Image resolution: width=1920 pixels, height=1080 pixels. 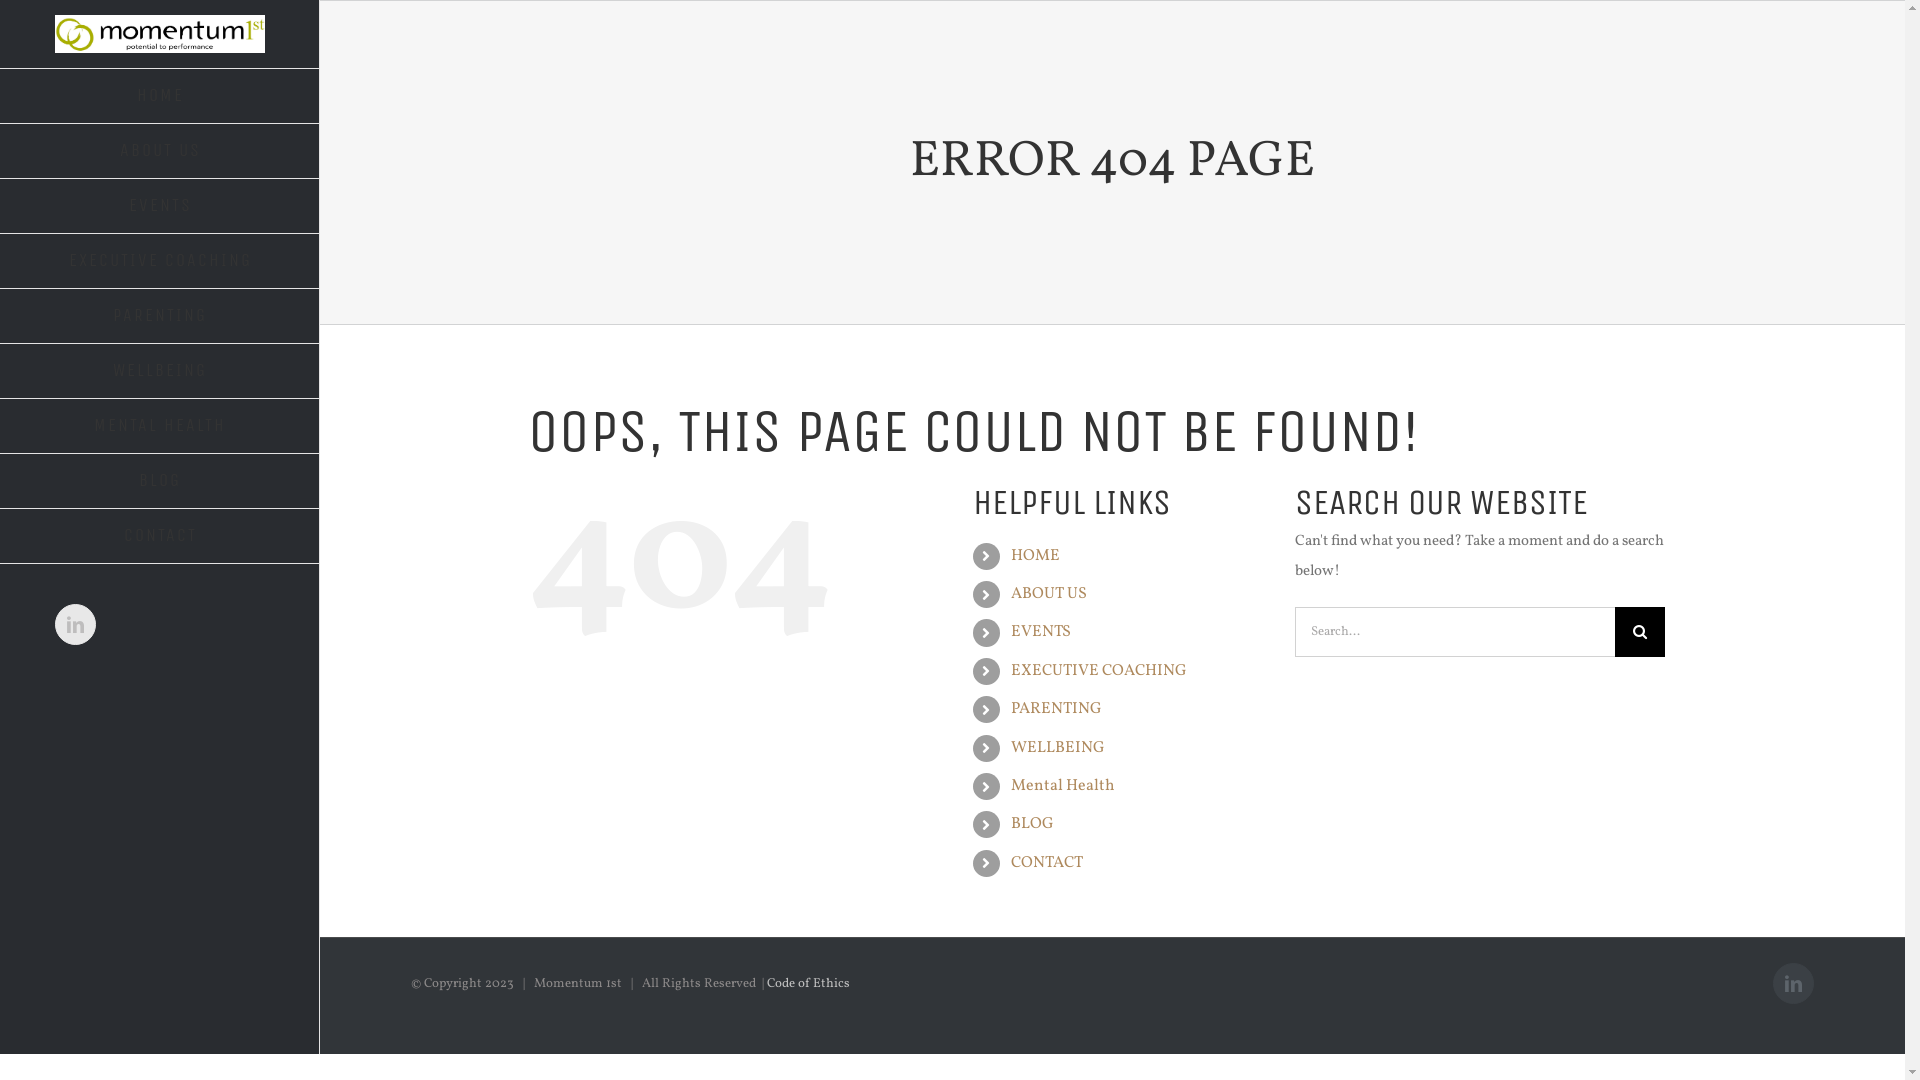 What do you see at coordinates (160, 426) in the screenshot?
I see `MENTAL HEALTH` at bounding box center [160, 426].